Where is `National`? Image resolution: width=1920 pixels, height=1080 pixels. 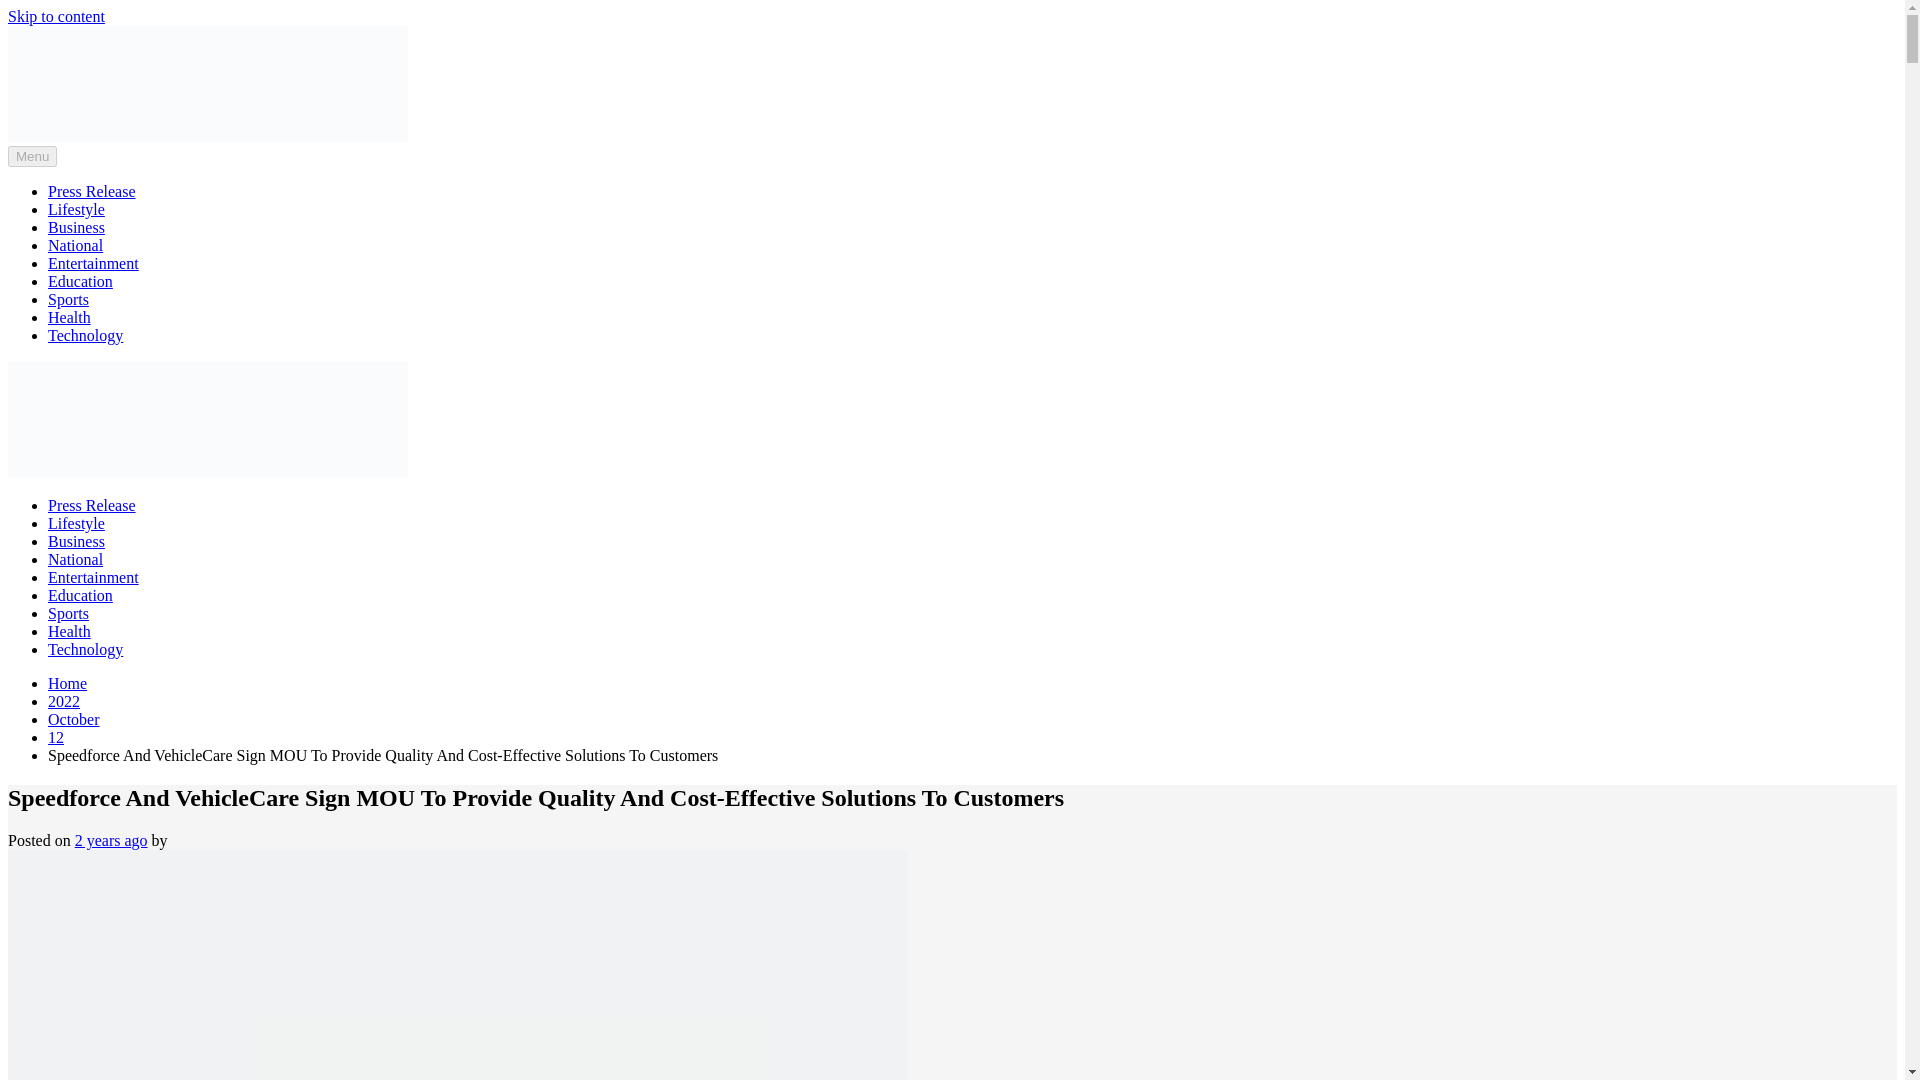
National is located at coordinates (76, 244).